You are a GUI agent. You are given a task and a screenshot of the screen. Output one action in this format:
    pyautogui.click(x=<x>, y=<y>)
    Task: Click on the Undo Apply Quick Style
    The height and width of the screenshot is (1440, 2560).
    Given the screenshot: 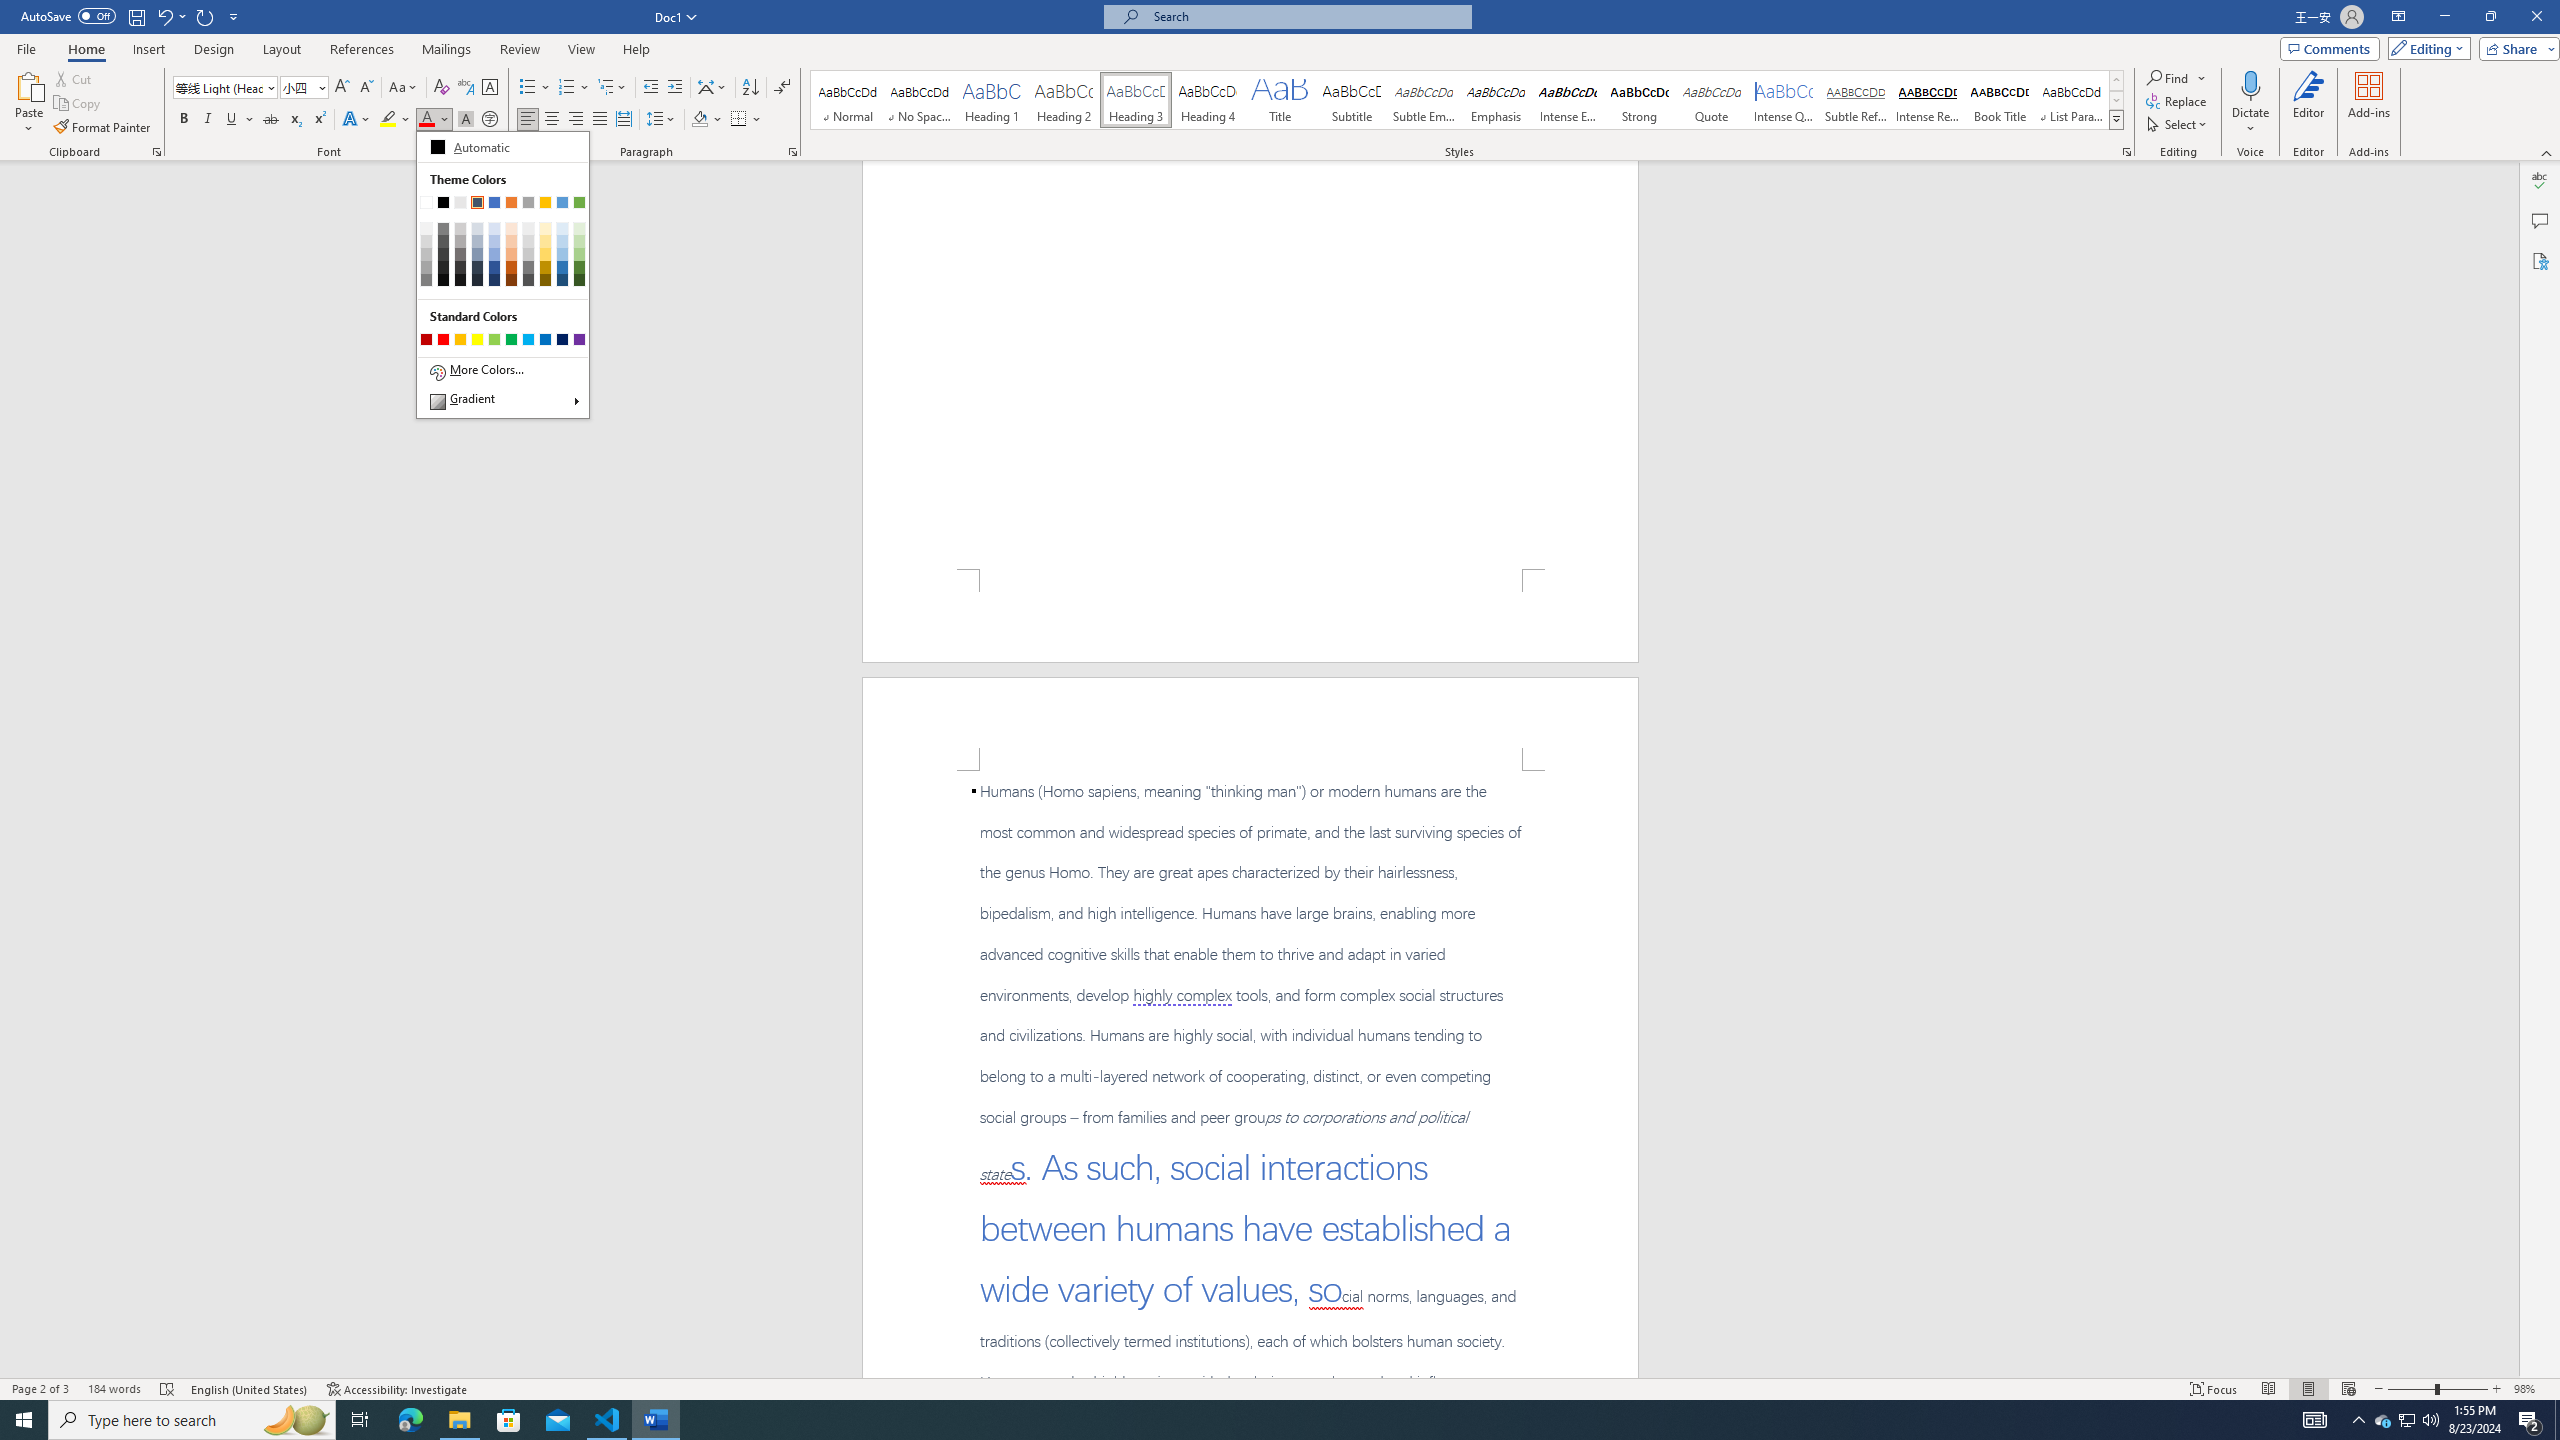 What is the action you would take?
    pyautogui.click(x=164, y=16)
    